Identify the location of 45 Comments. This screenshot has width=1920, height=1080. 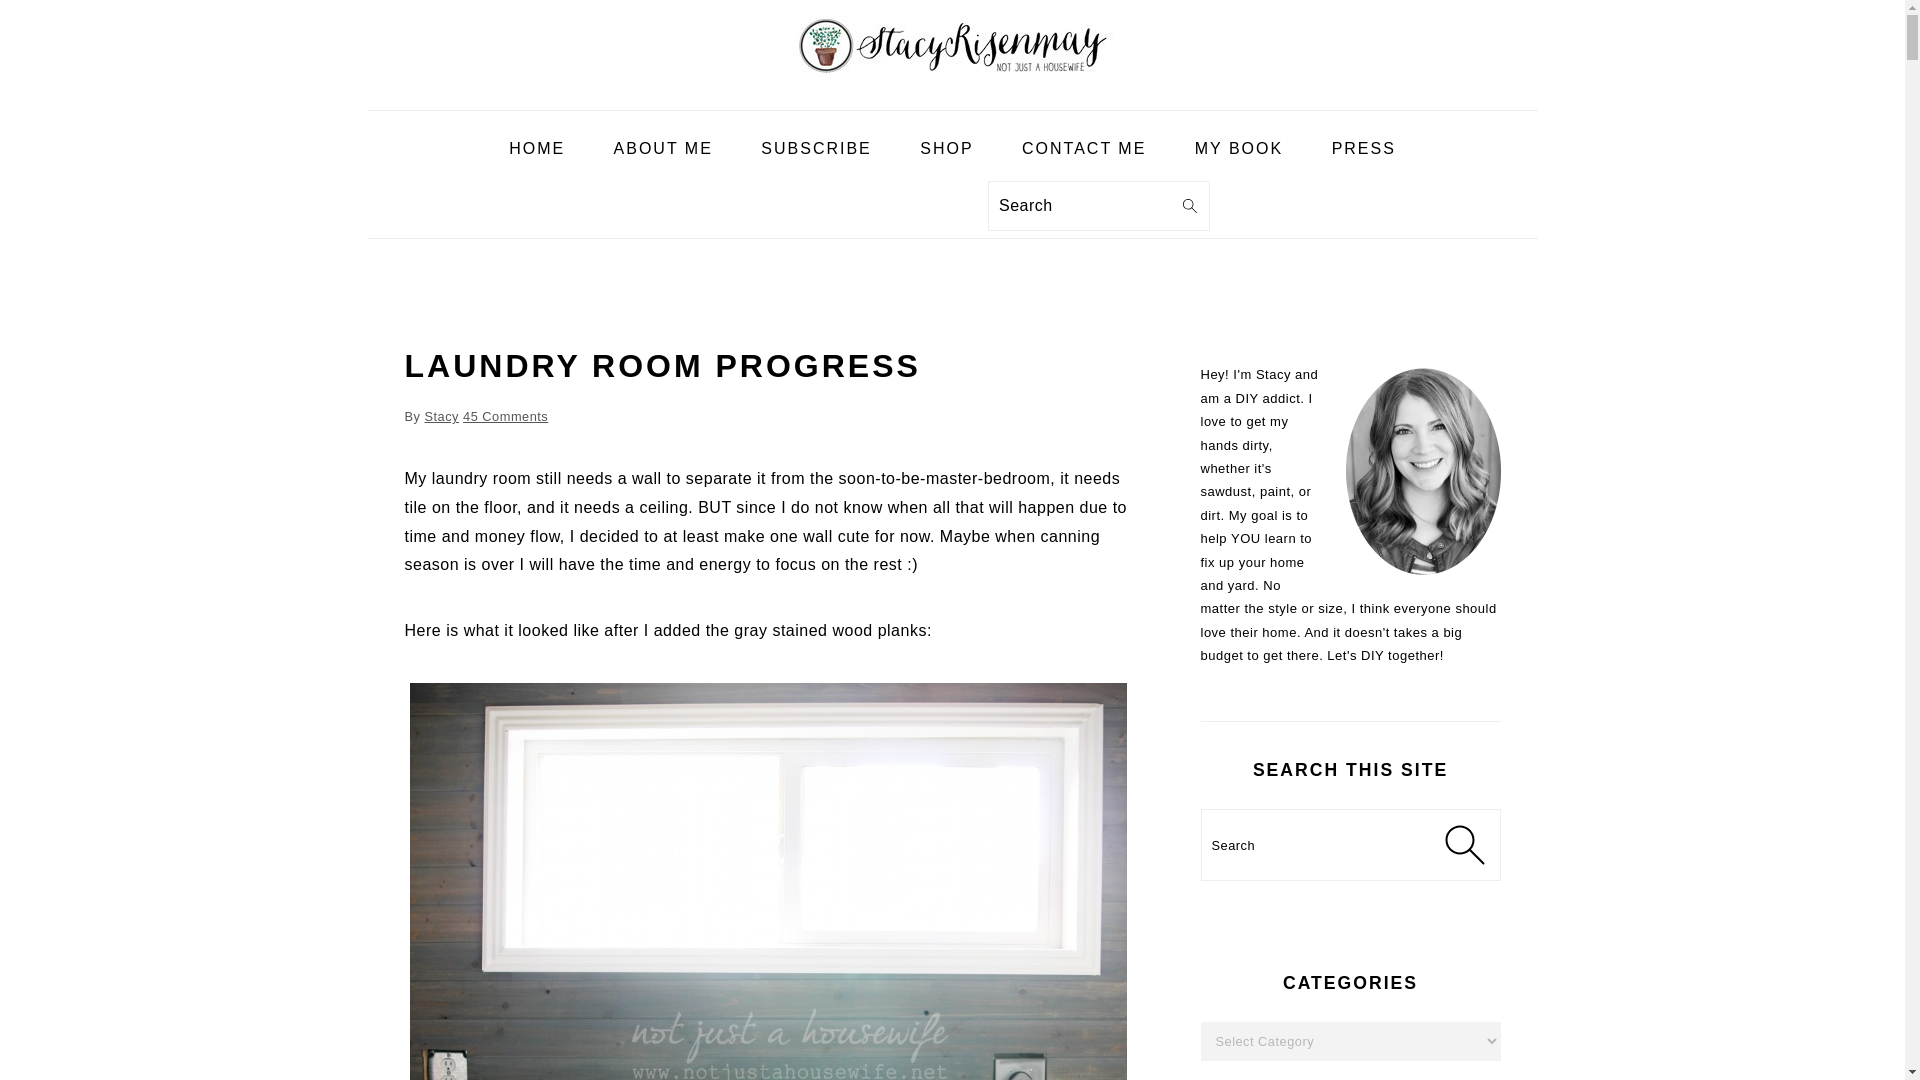
(504, 416).